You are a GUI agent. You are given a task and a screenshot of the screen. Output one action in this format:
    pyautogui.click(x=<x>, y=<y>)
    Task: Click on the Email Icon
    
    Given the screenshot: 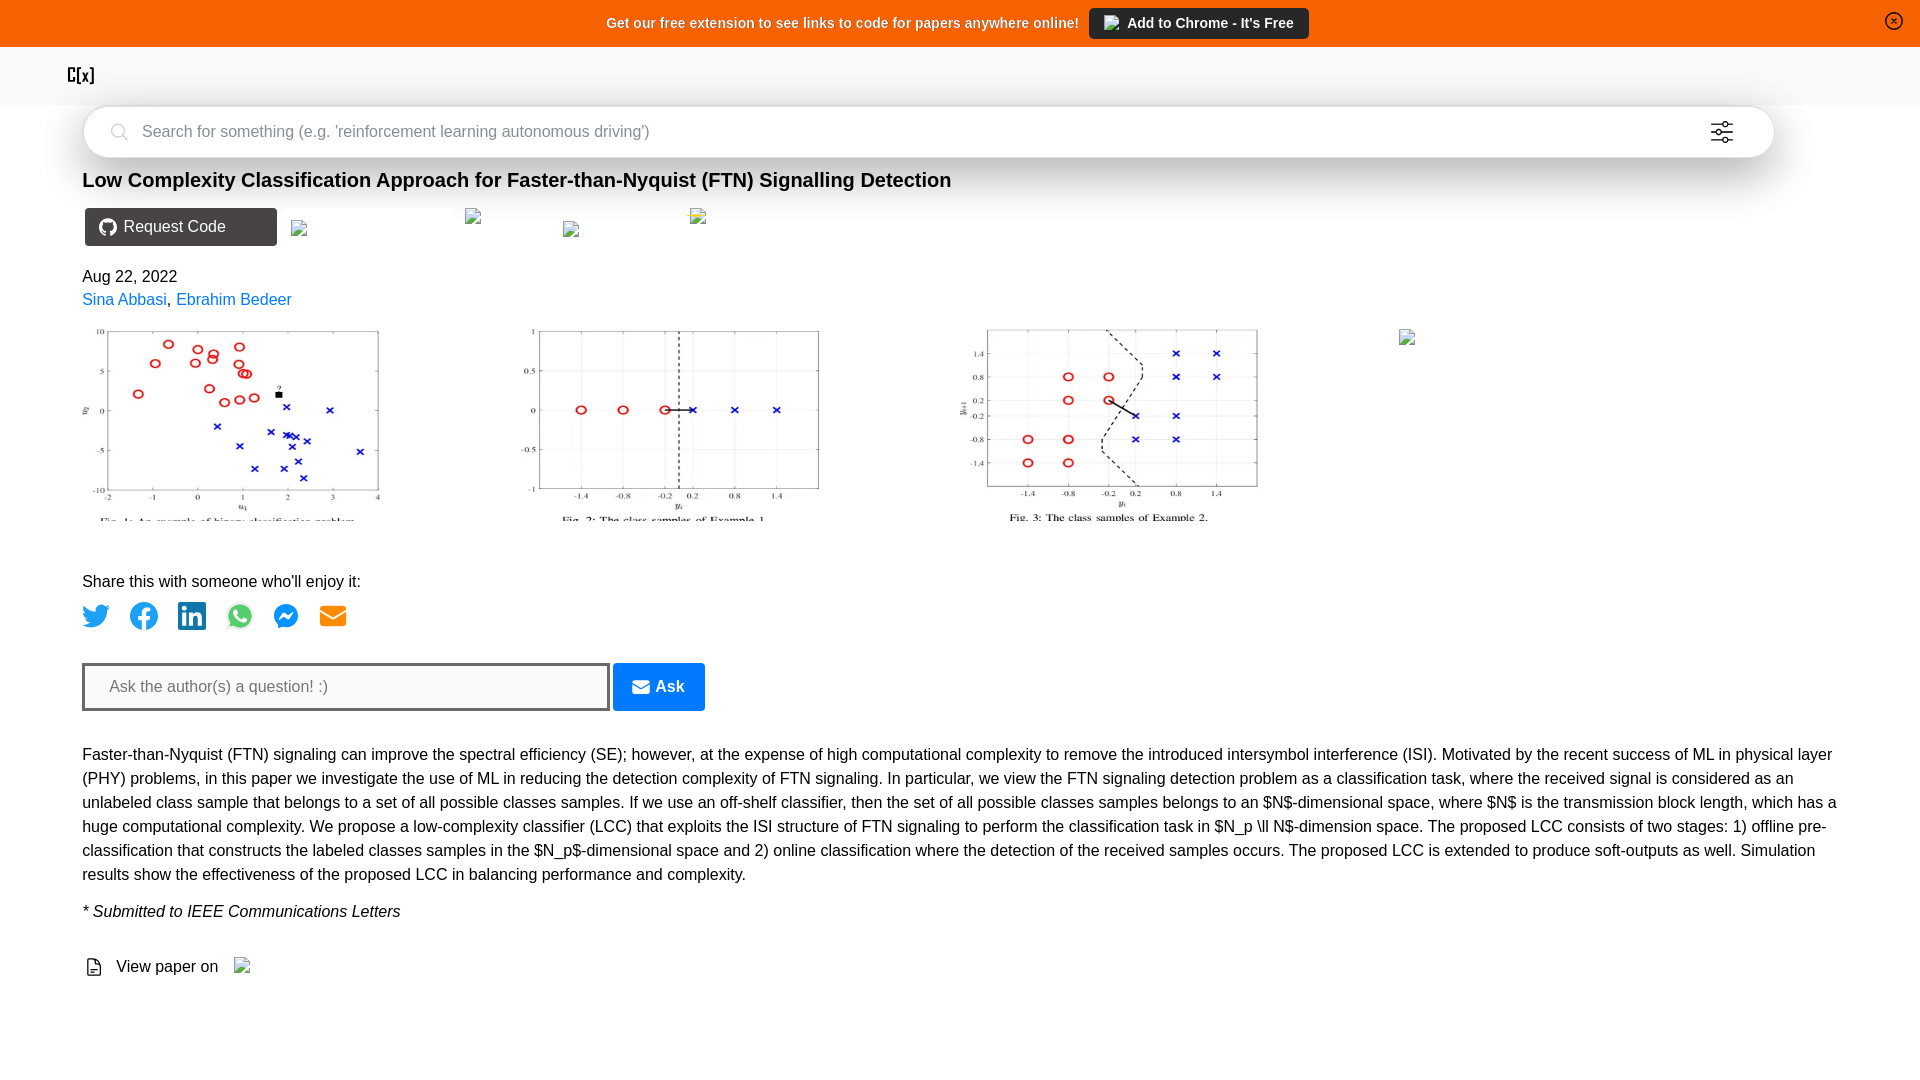 What is the action you would take?
    pyautogui.click(x=640, y=686)
    